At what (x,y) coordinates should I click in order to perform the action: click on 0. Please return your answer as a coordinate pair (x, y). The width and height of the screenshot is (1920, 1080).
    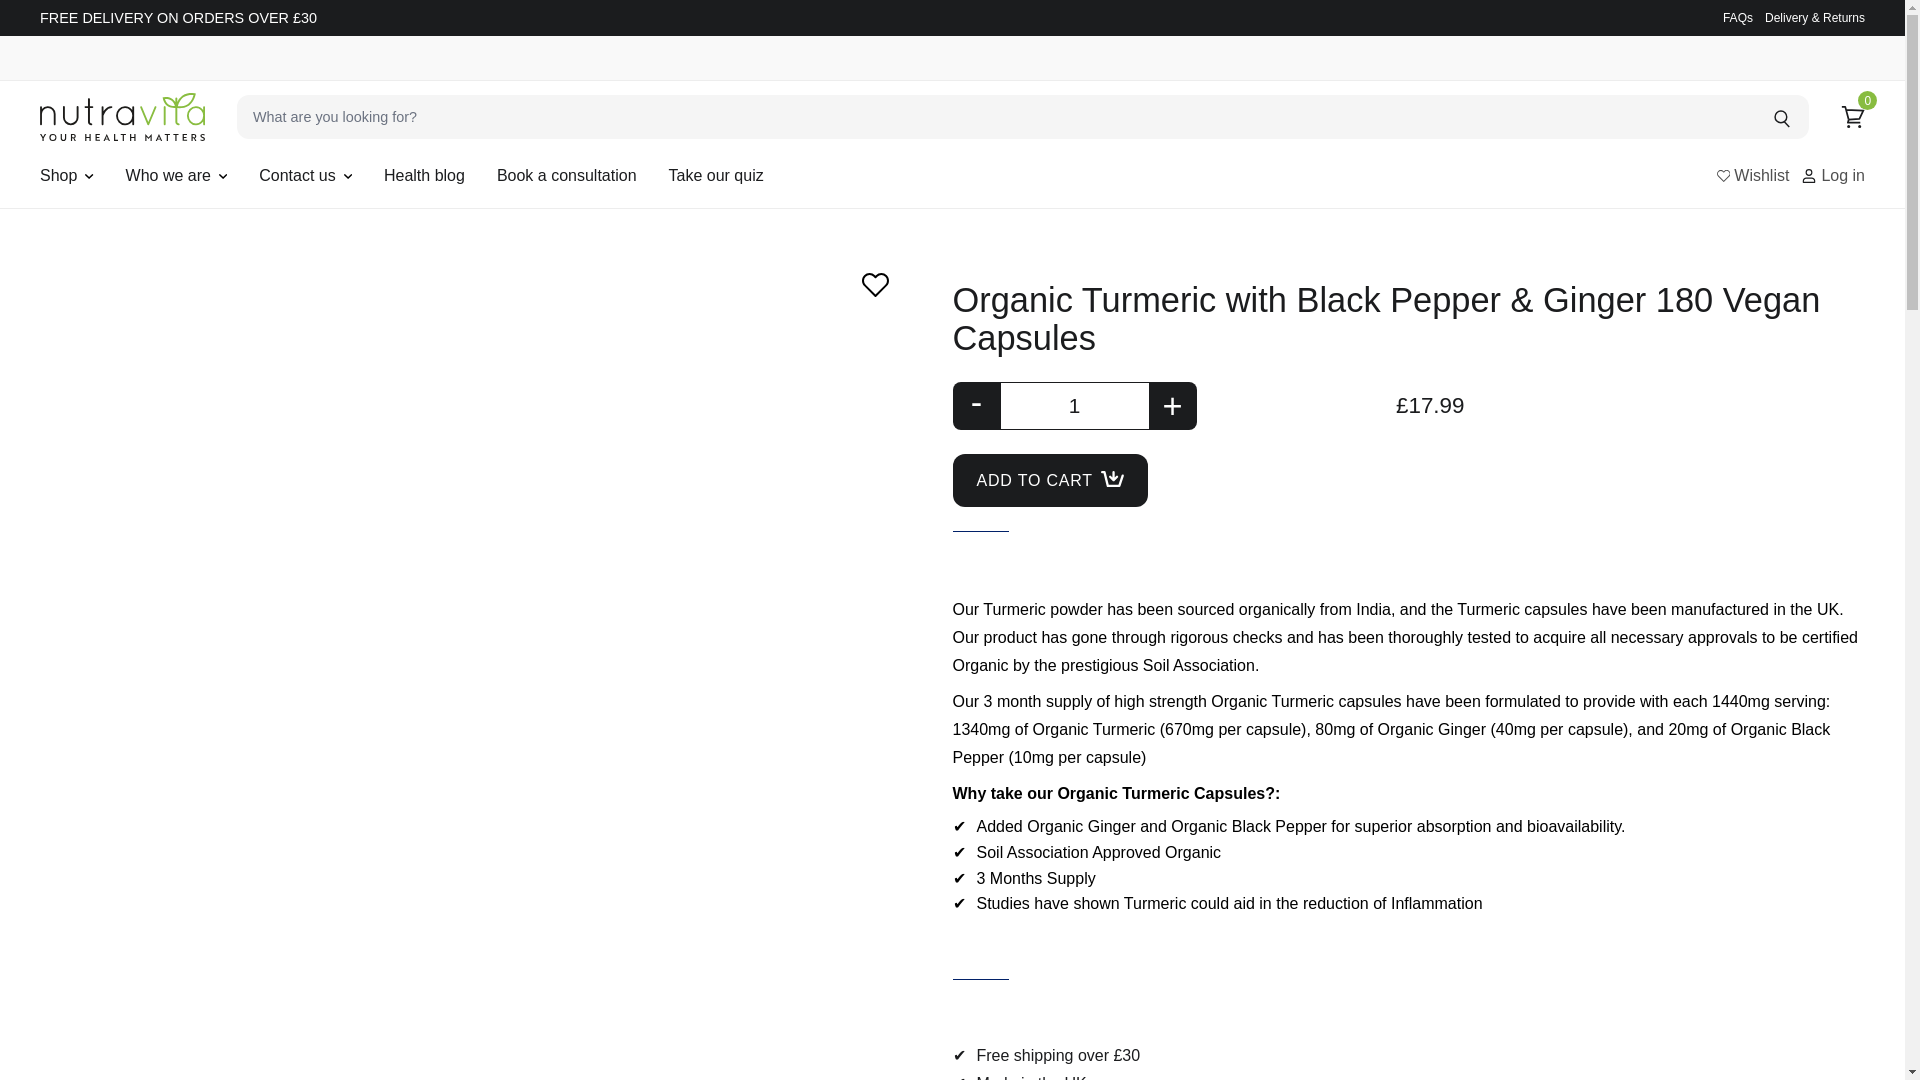
    Looking at the image, I should click on (1852, 116).